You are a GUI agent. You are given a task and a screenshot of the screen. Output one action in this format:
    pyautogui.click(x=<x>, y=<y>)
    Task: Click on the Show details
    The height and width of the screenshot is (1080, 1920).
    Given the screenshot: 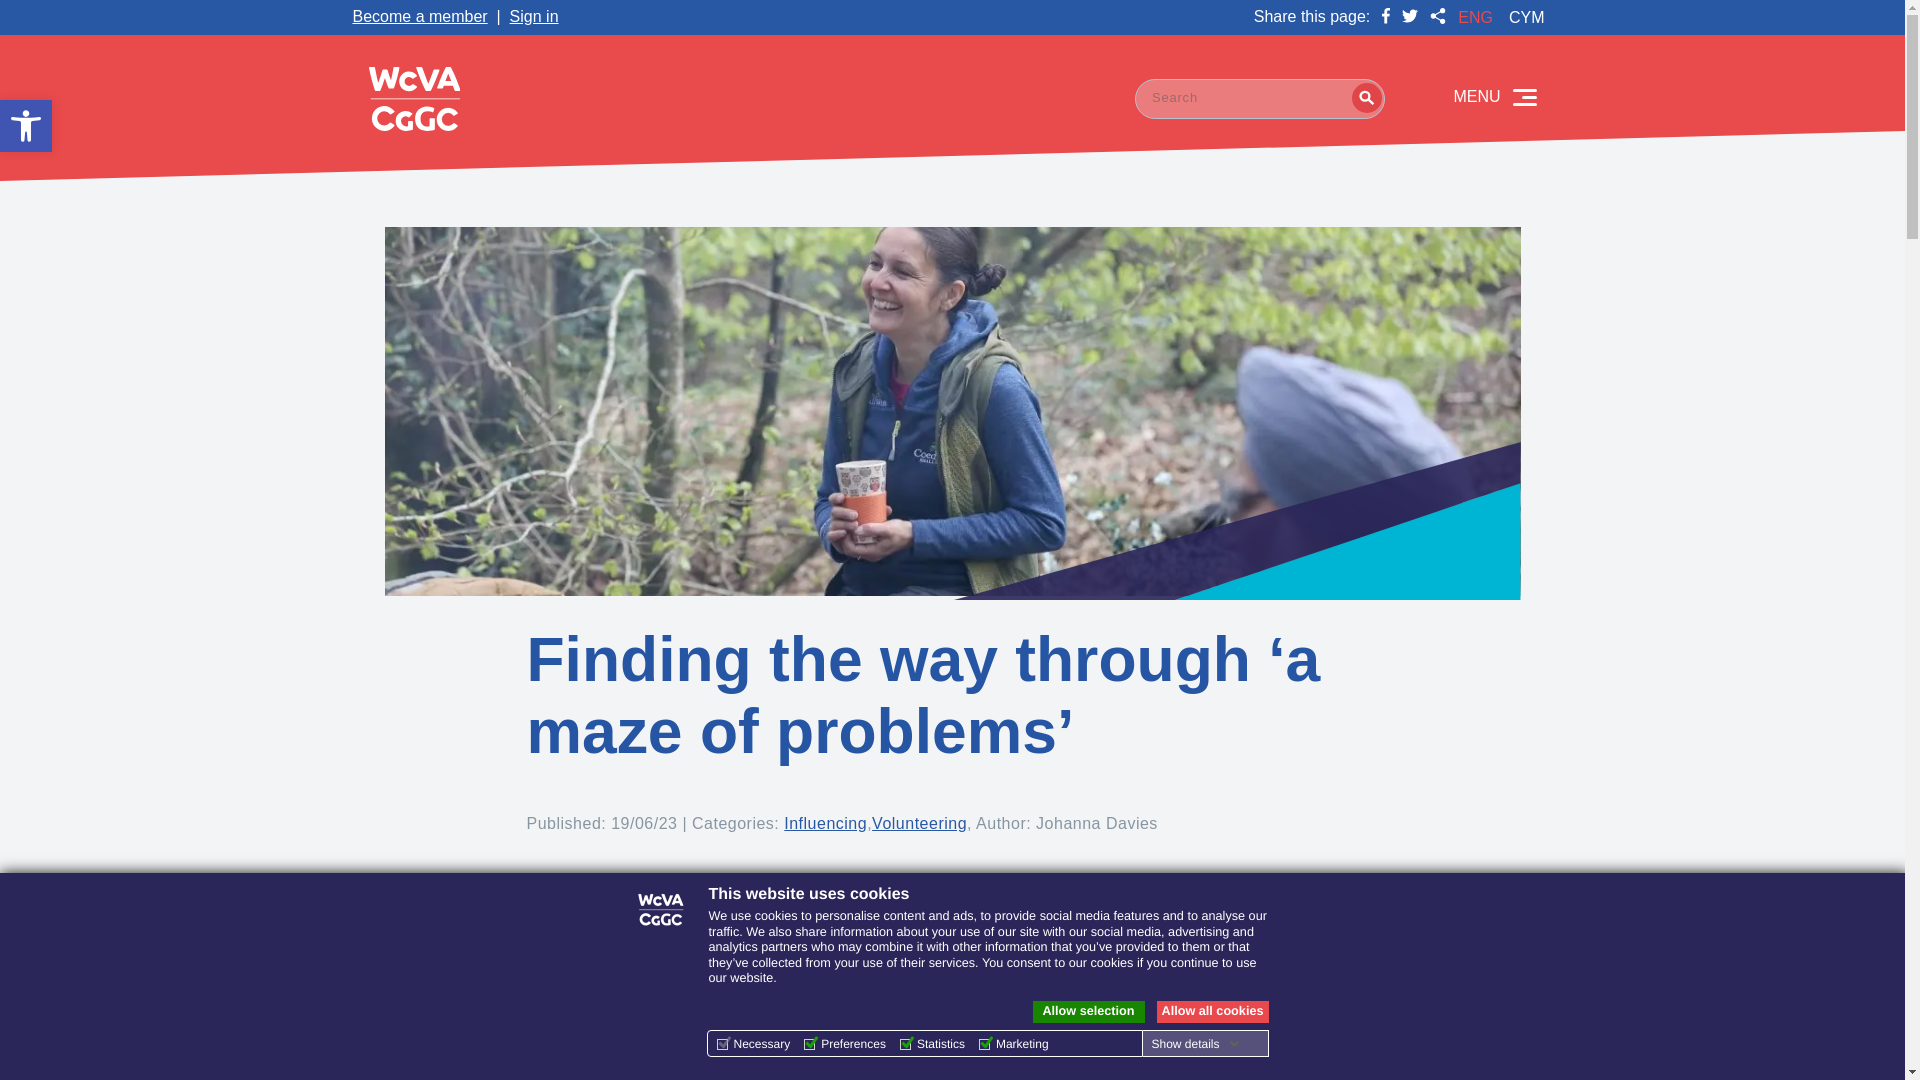 What is the action you would take?
    pyautogui.click(x=1194, y=1043)
    